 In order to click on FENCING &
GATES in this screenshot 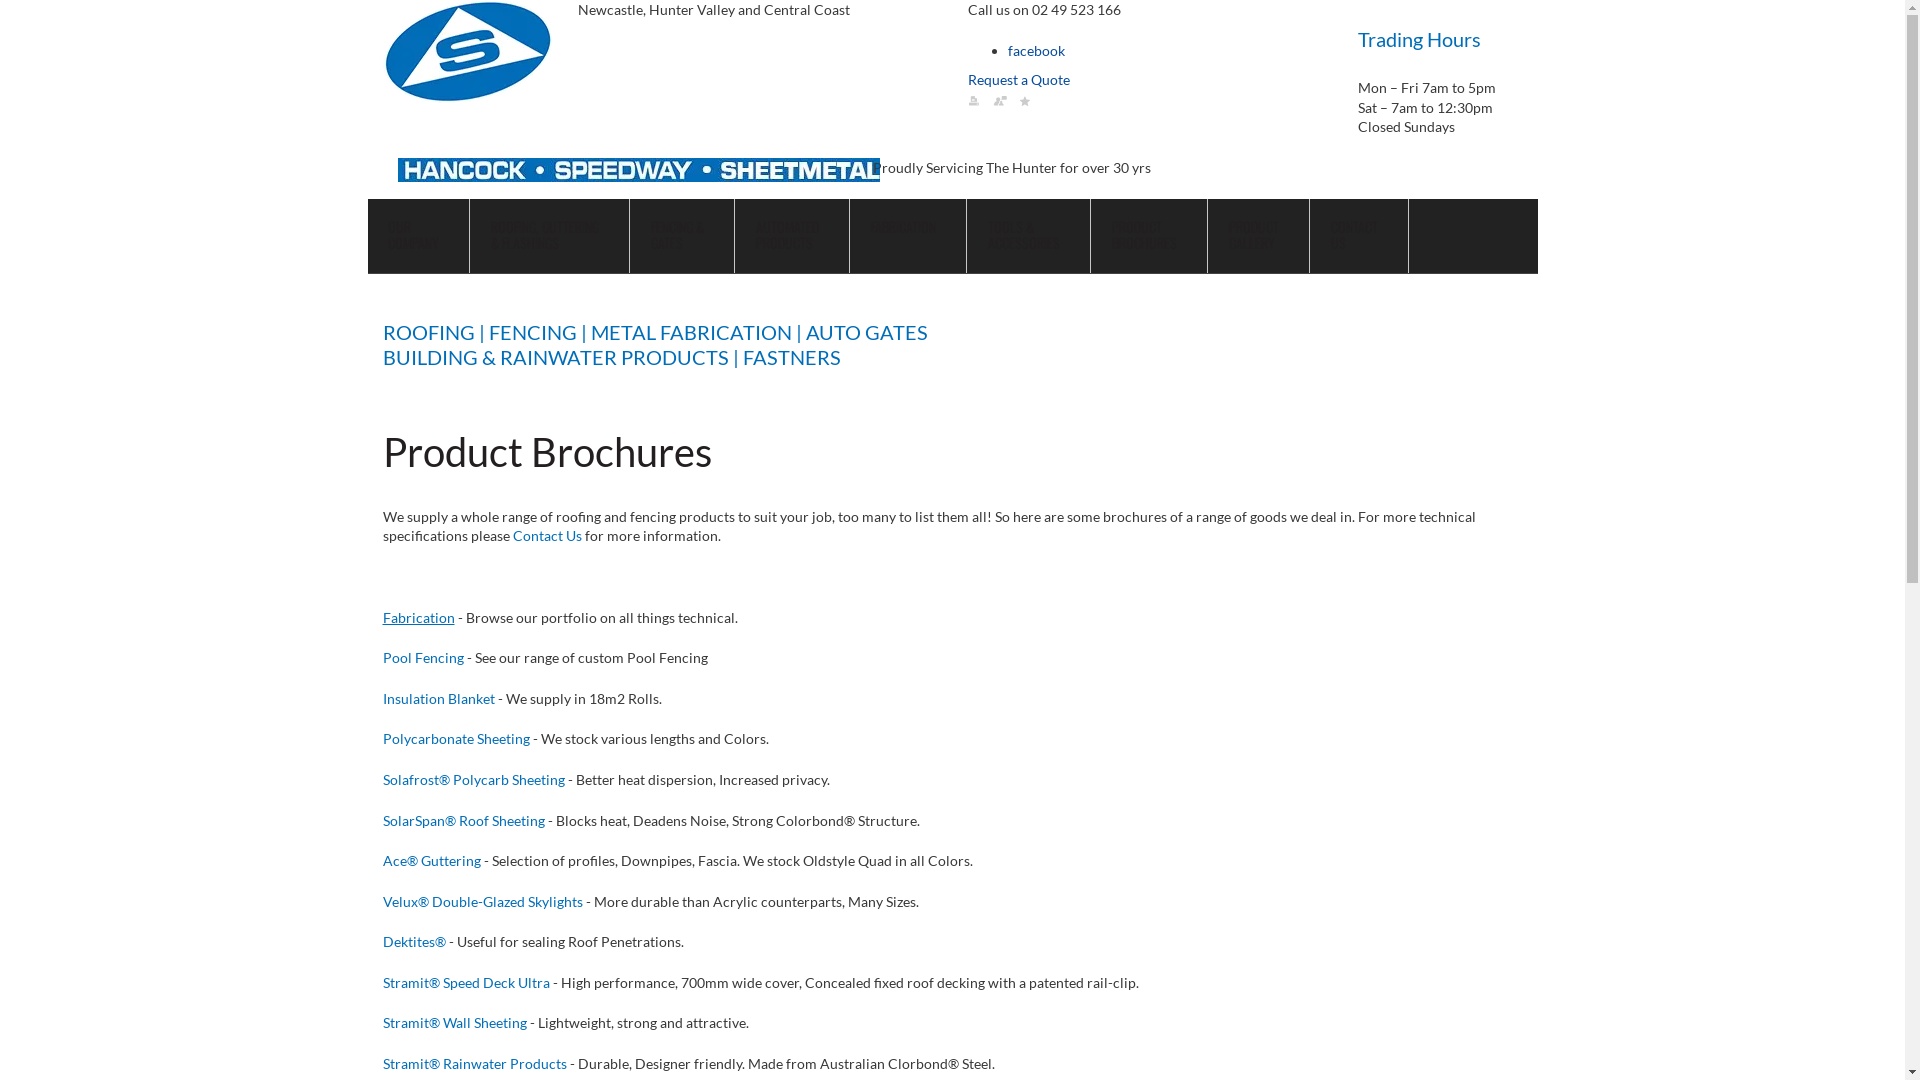, I will do `click(682, 236)`.